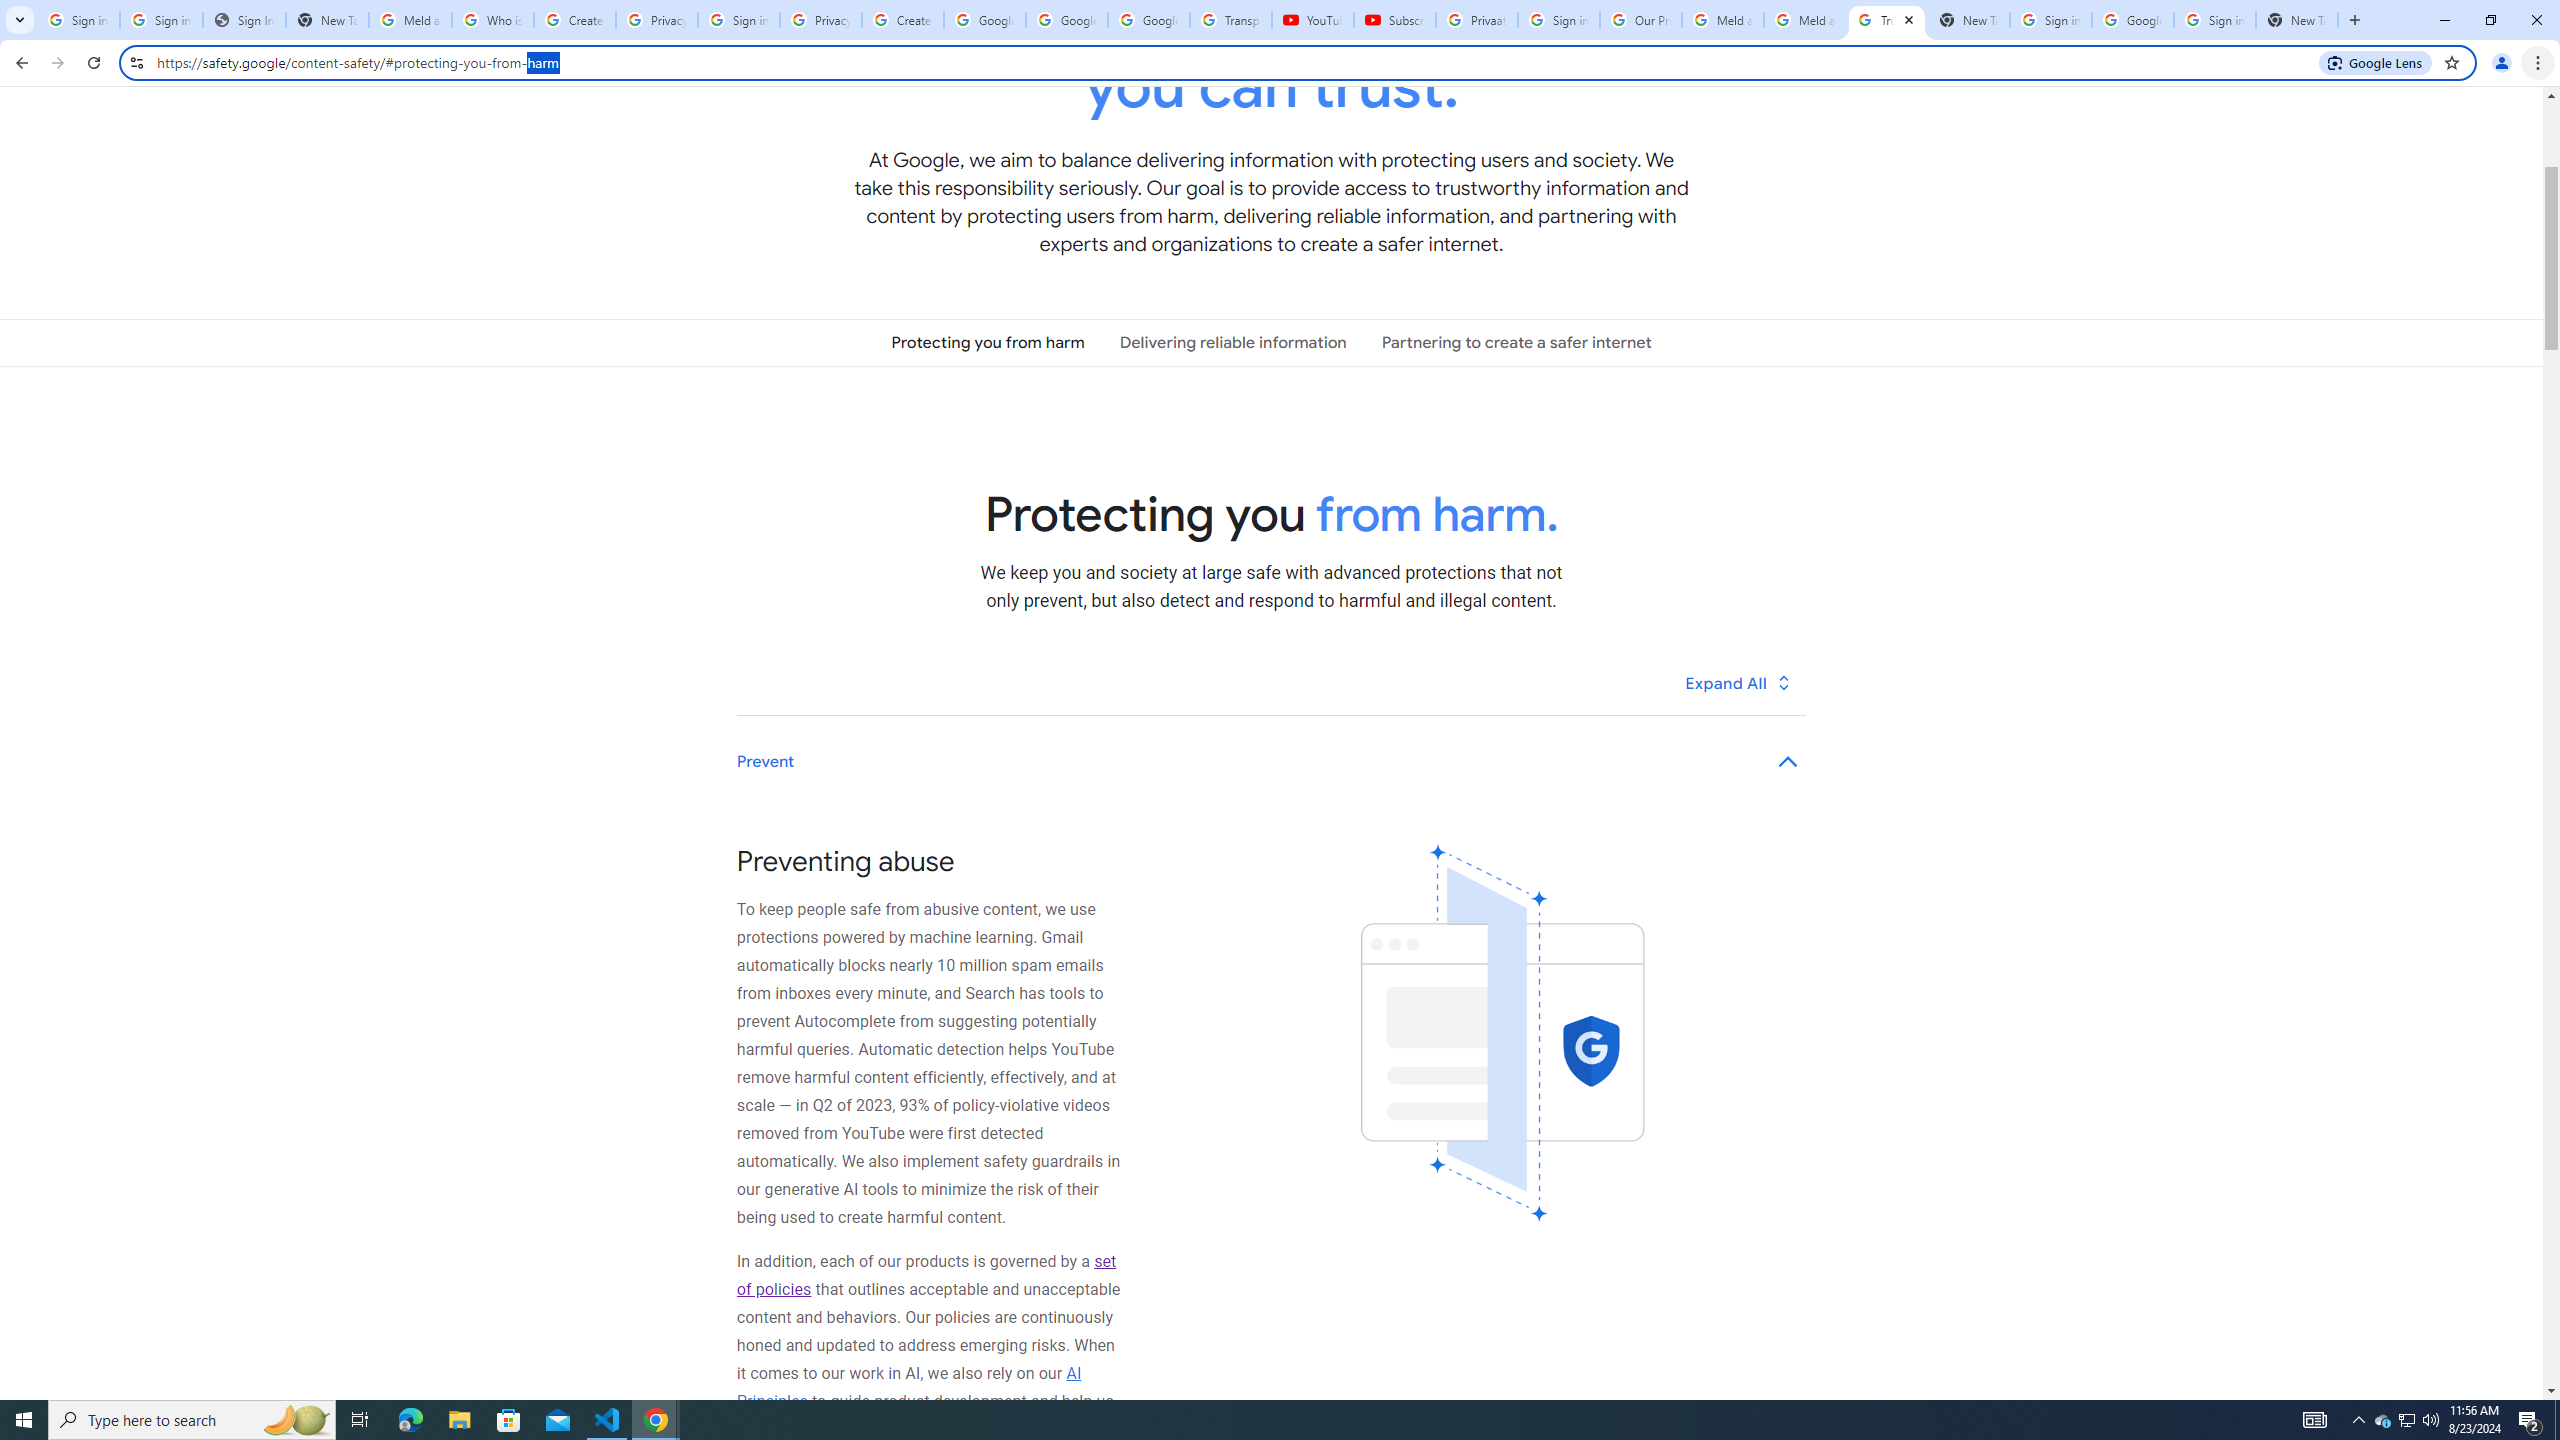  I want to click on Partnering to create a safer internet, so click(1516, 342).